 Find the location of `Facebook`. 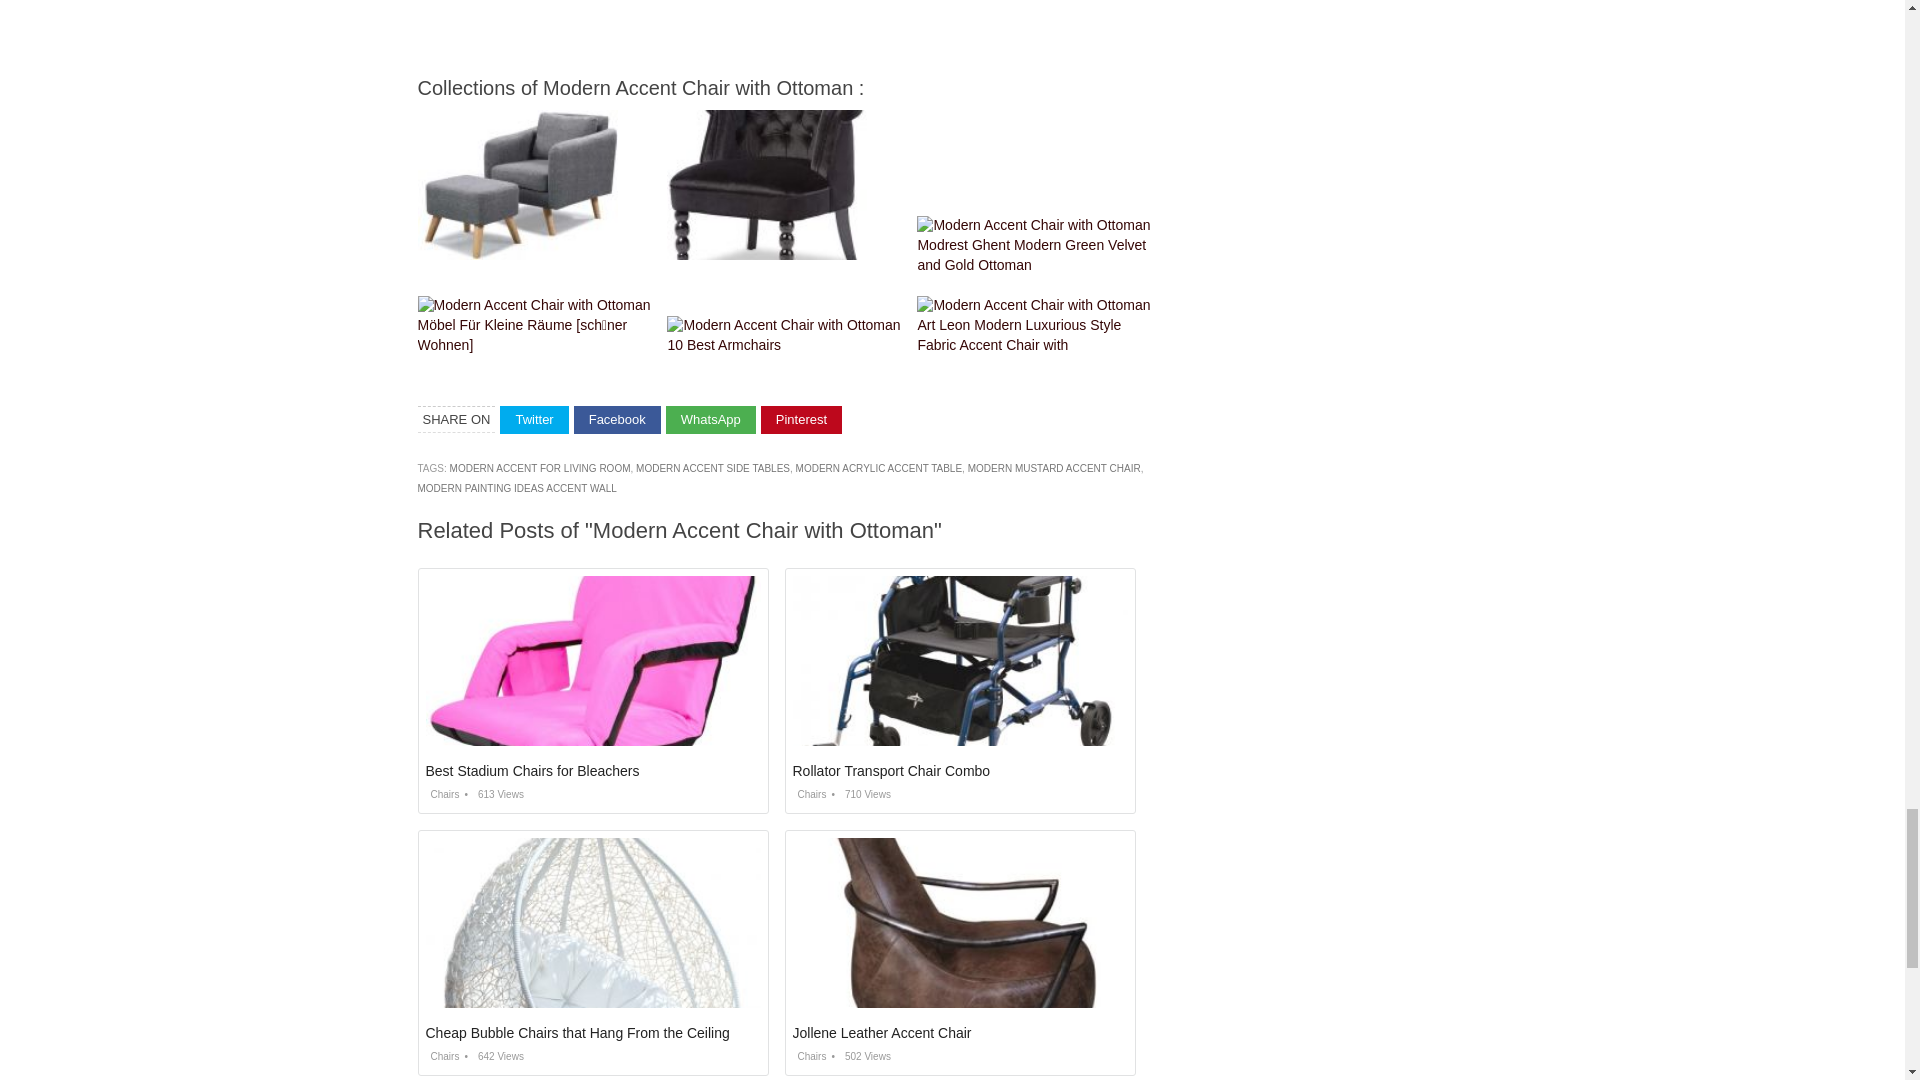

Facebook is located at coordinates (617, 420).